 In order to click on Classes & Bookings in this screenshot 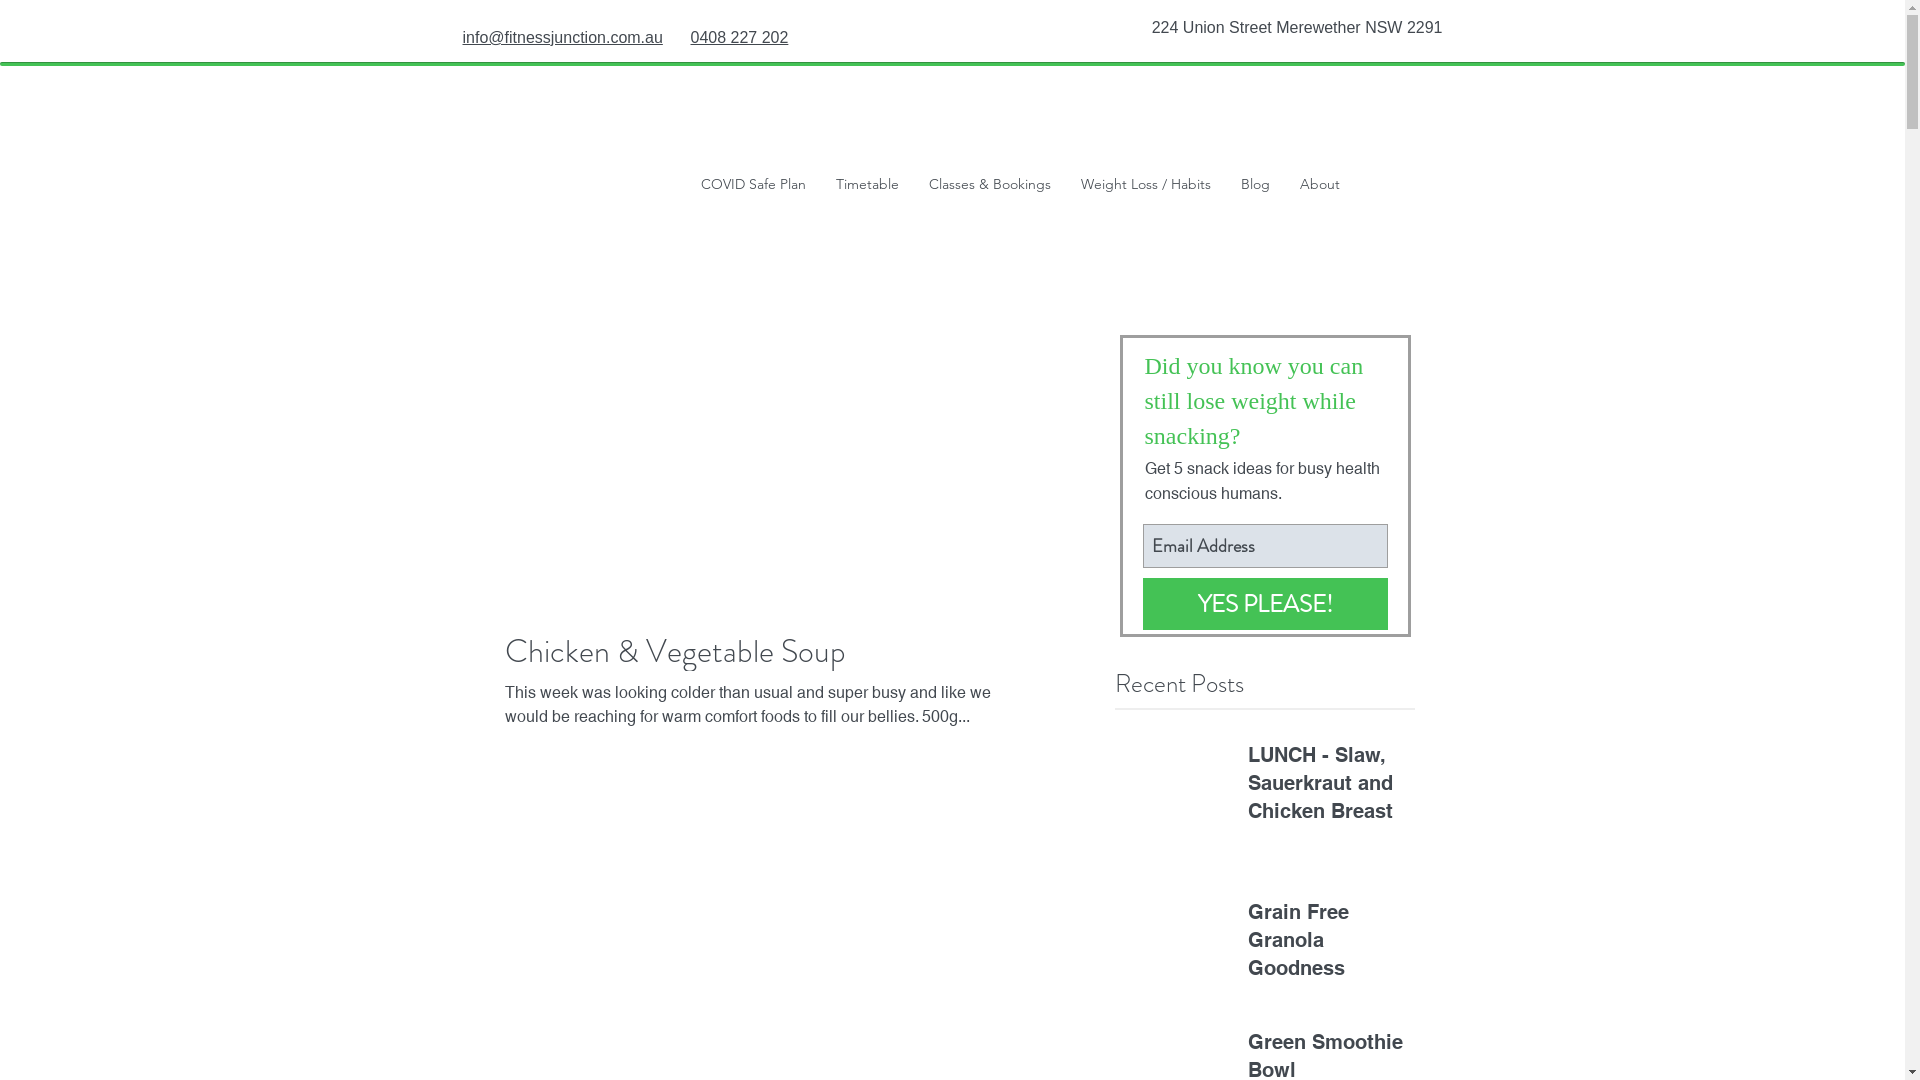, I will do `click(990, 188)`.